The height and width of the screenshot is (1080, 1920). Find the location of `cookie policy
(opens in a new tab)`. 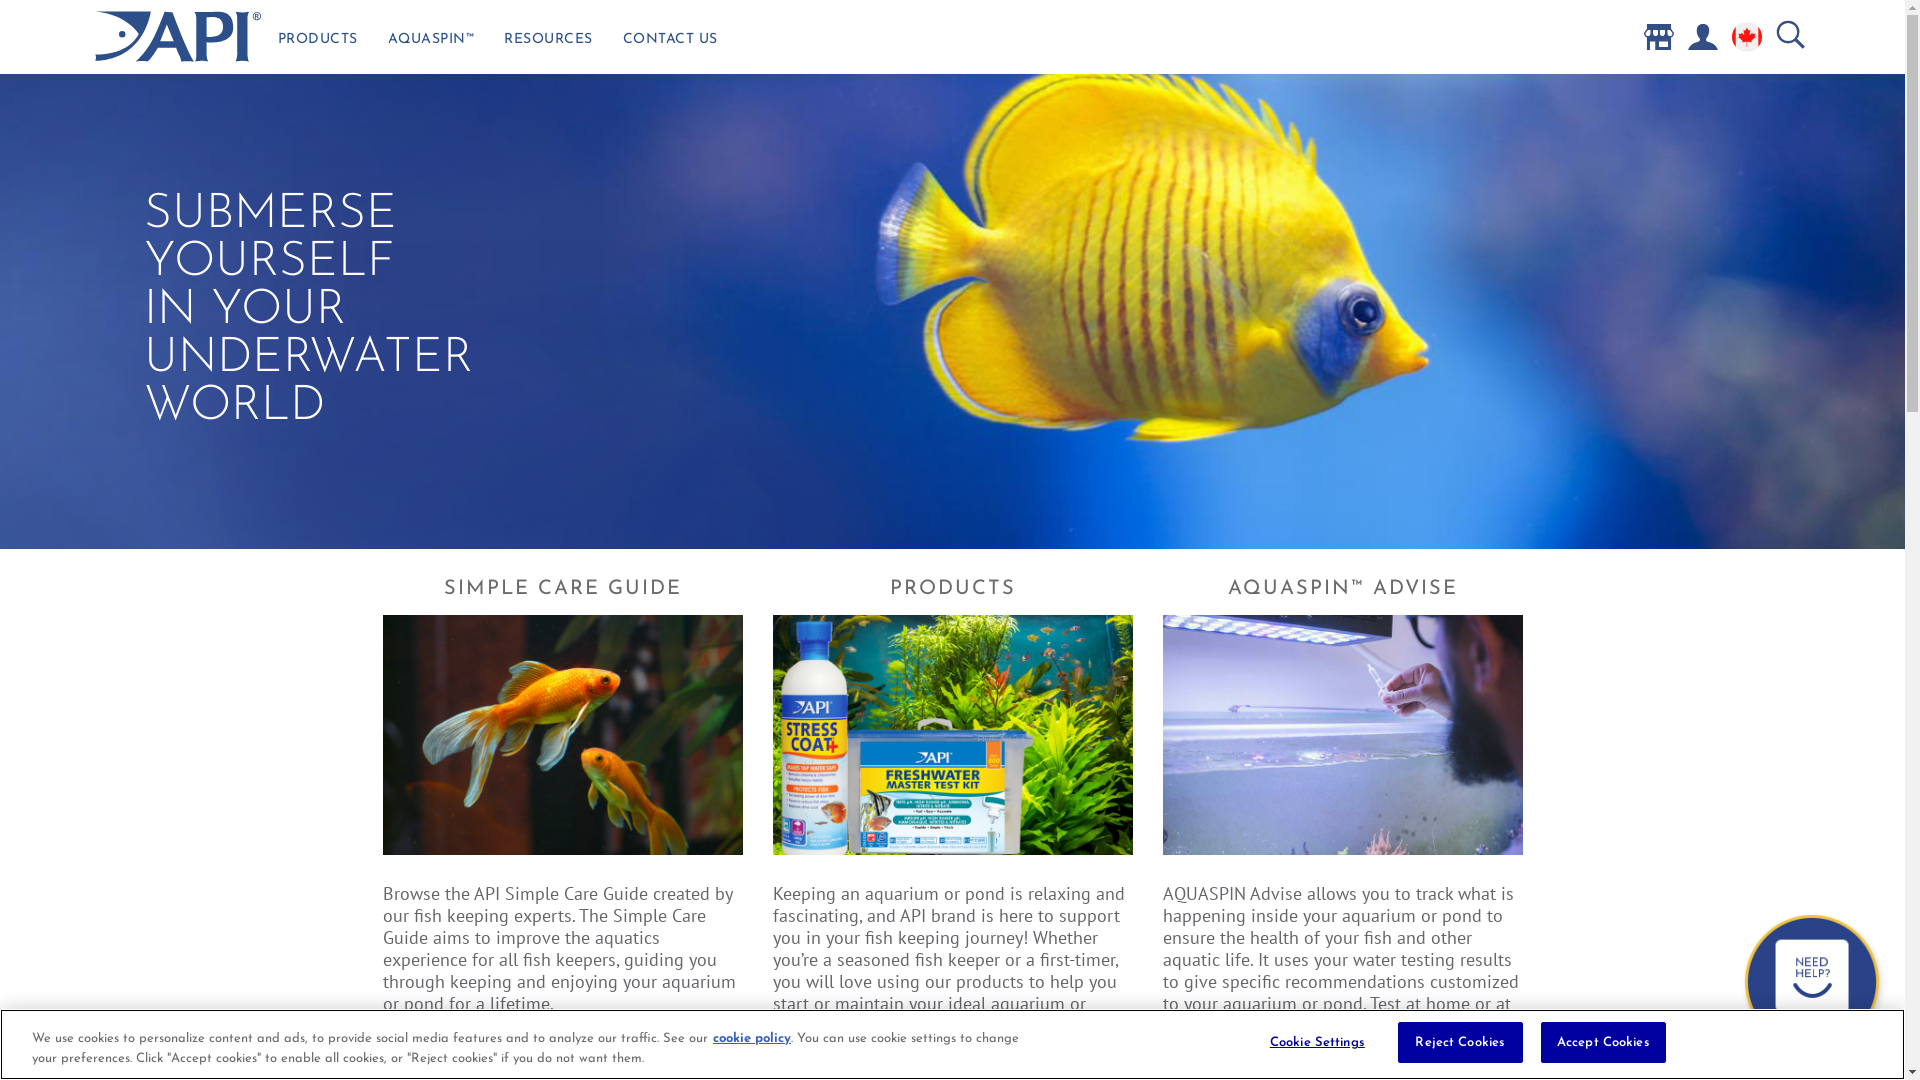

cookie policy
(opens in a new tab) is located at coordinates (752, 1038).